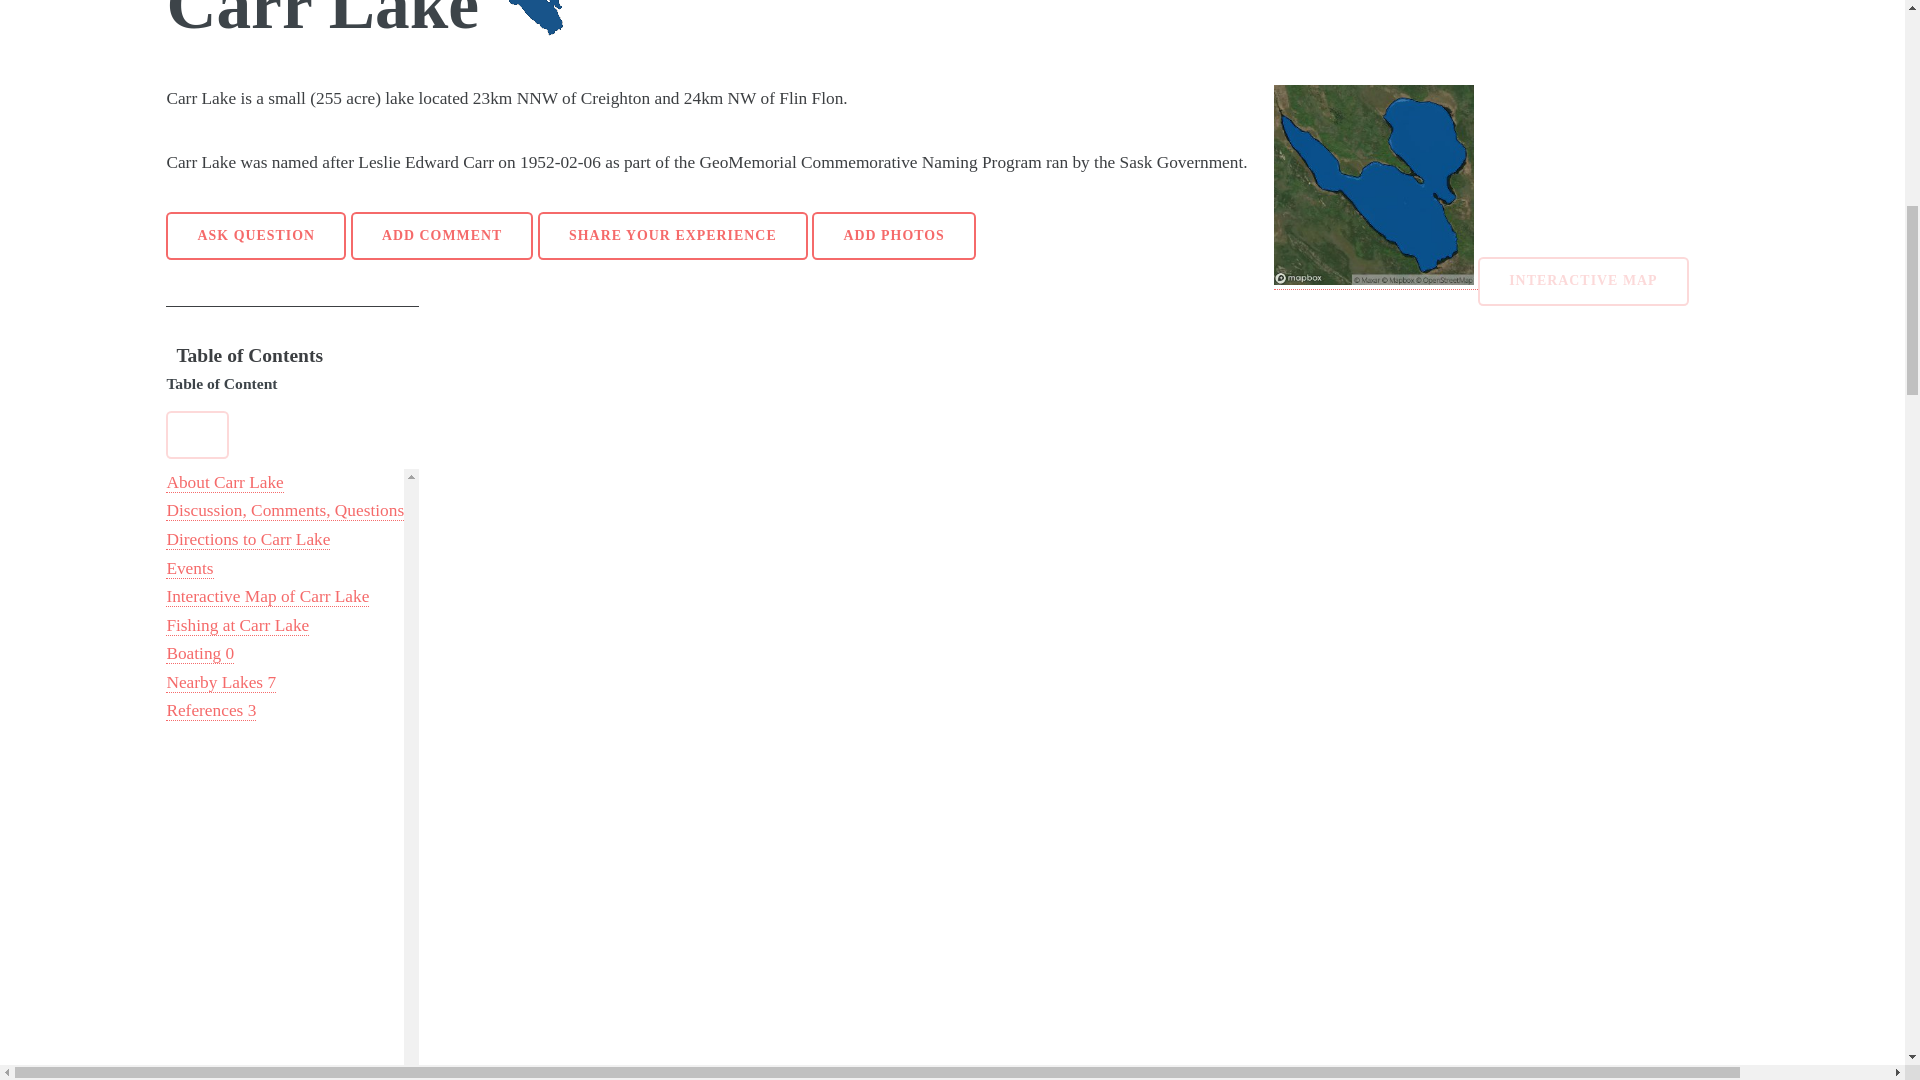 The height and width of the screenshot is (1080, 1920). Describe the element at coordinates (1584, 281) in the screenshot. I see `INTERACTIVE MAP` at that location.